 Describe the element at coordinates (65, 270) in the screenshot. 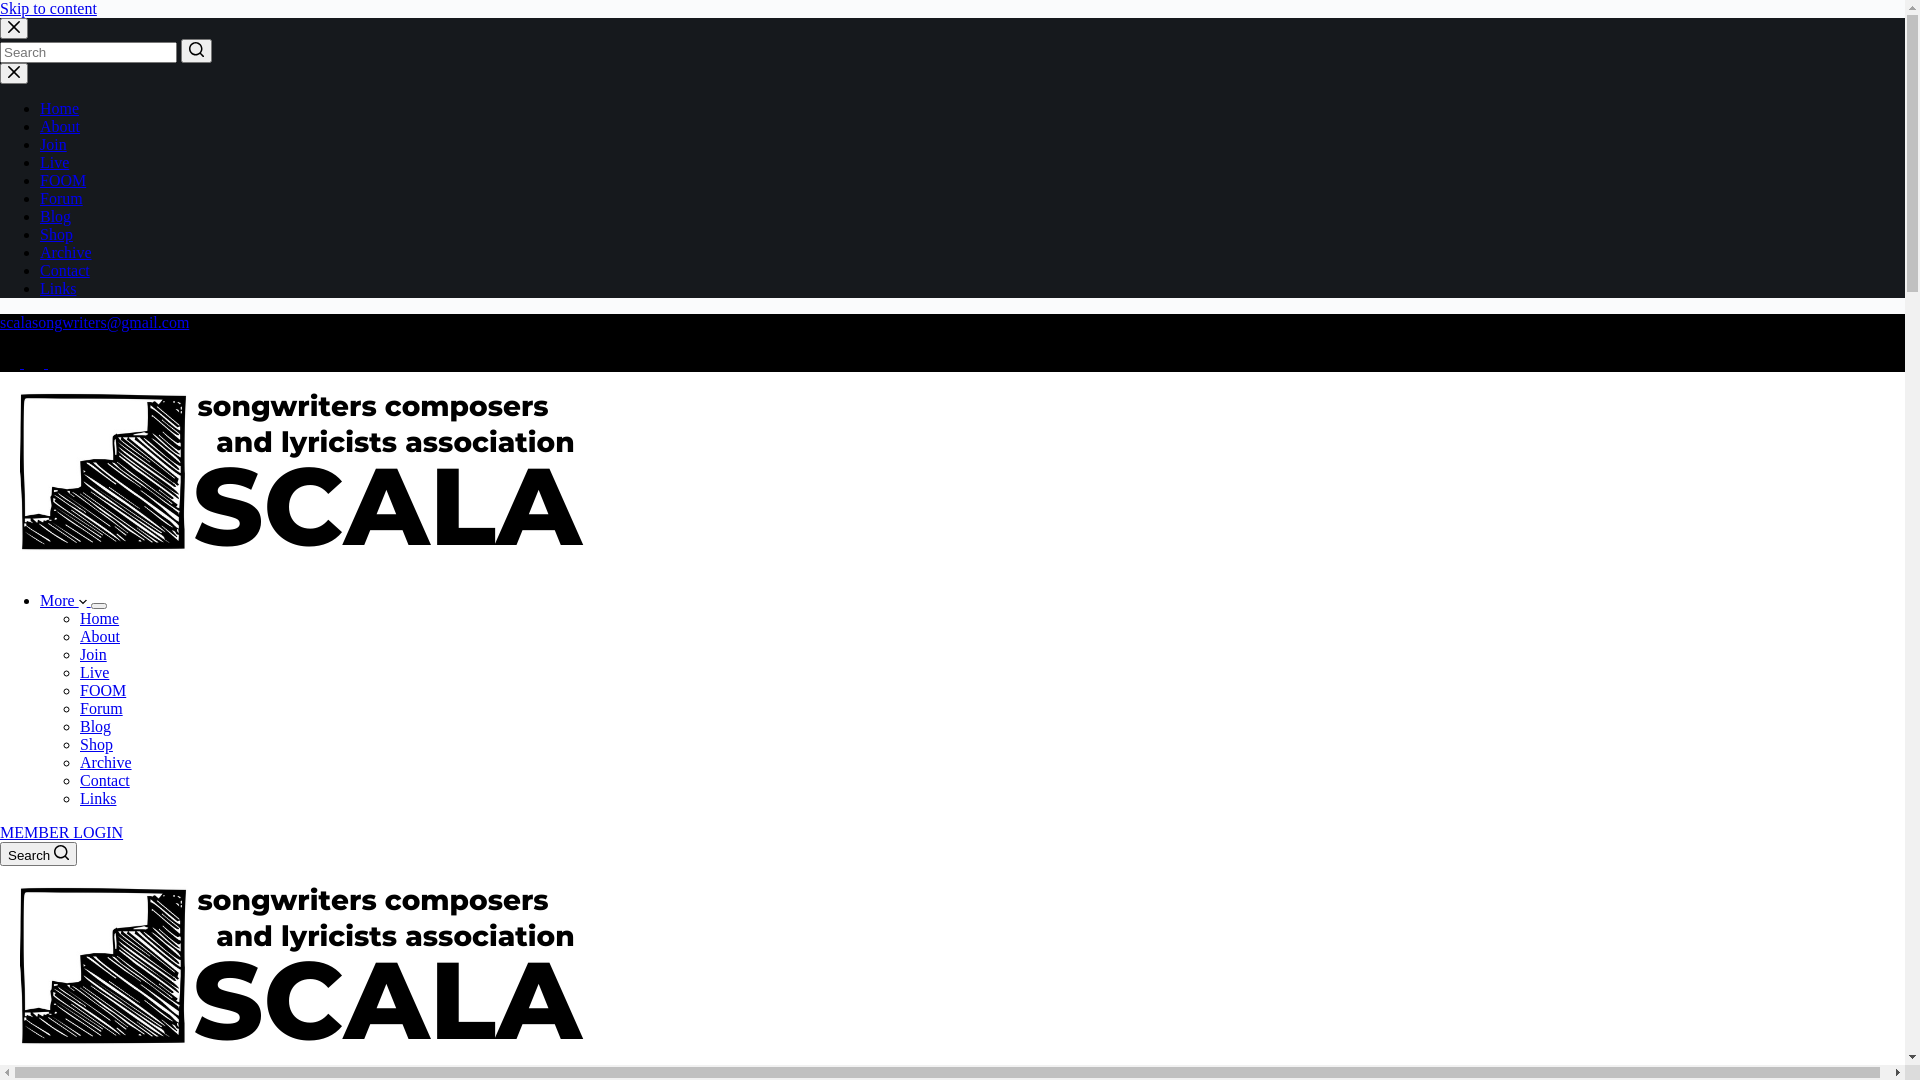

I see `Contact` at that location.